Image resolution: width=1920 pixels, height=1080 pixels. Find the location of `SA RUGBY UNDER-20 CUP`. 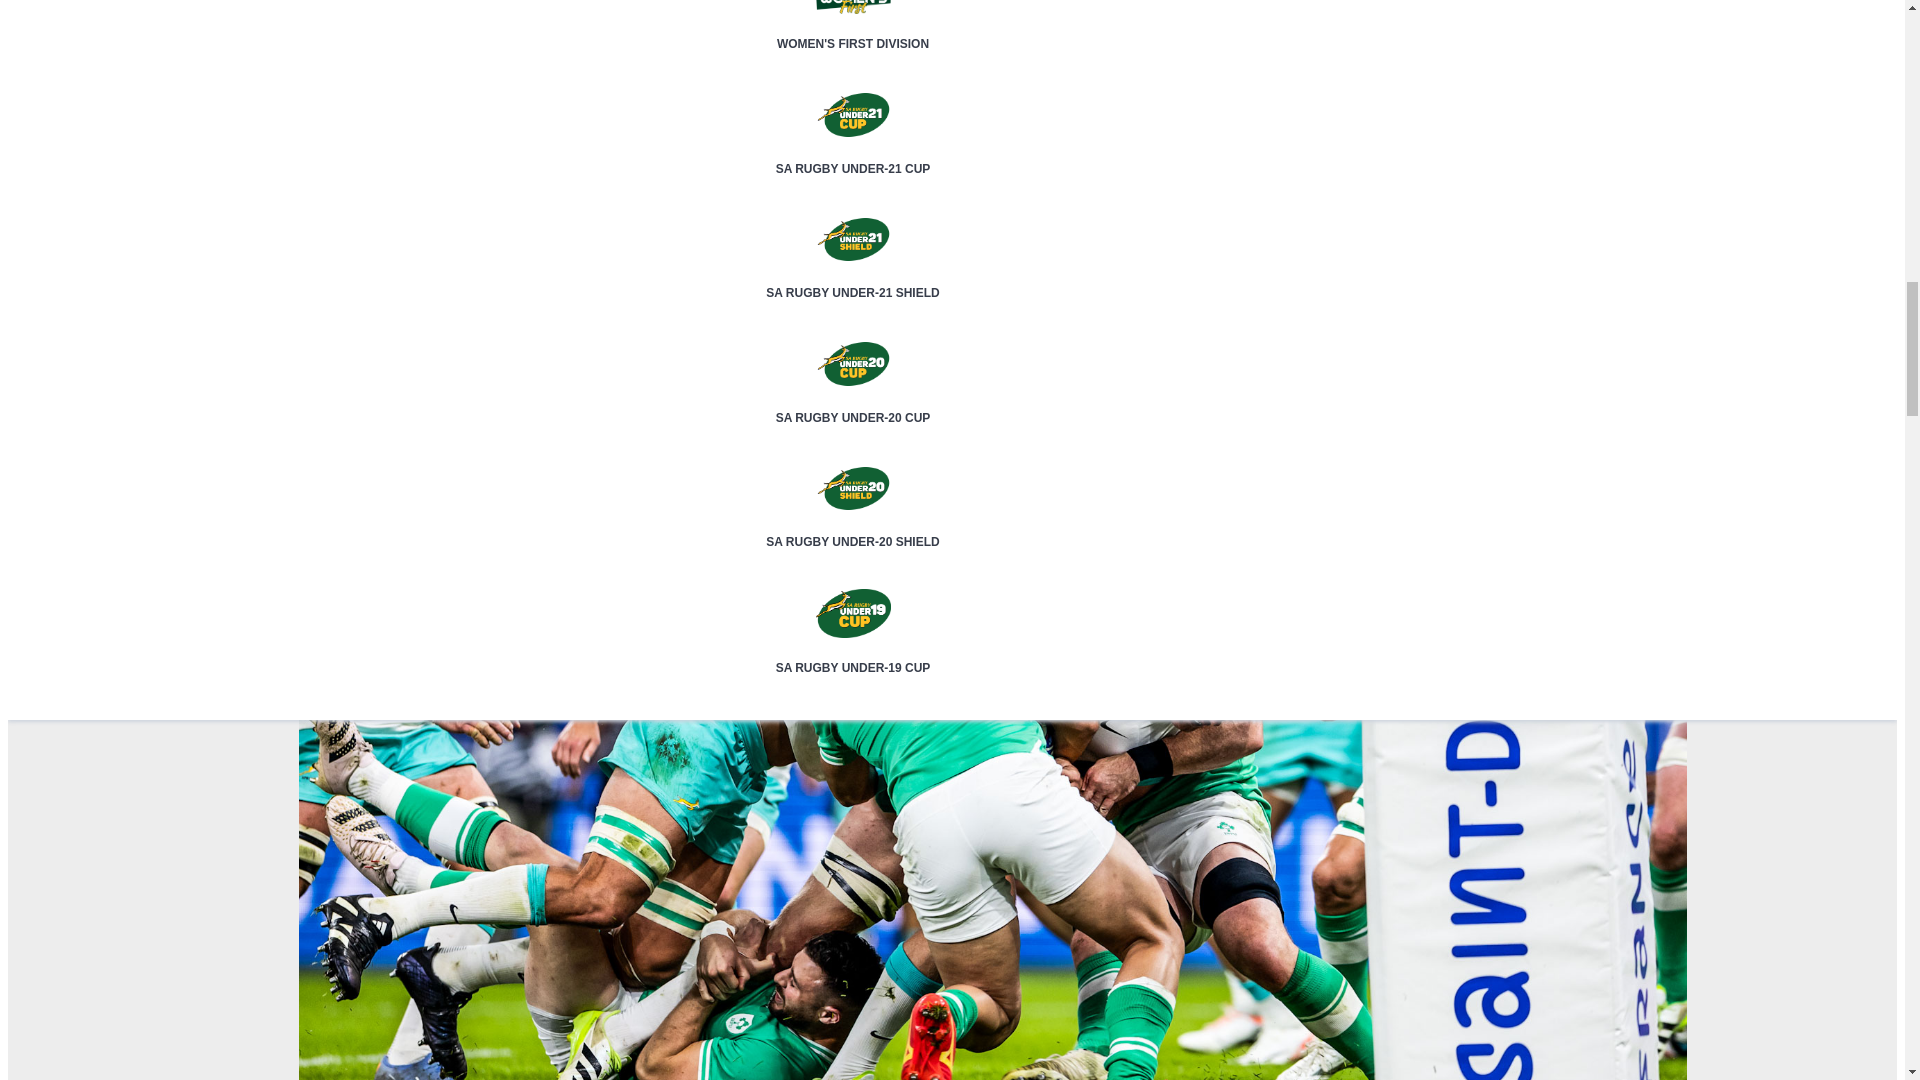

SA RUGBY UNDER-20 CUP is located at coordinates (853, 400).